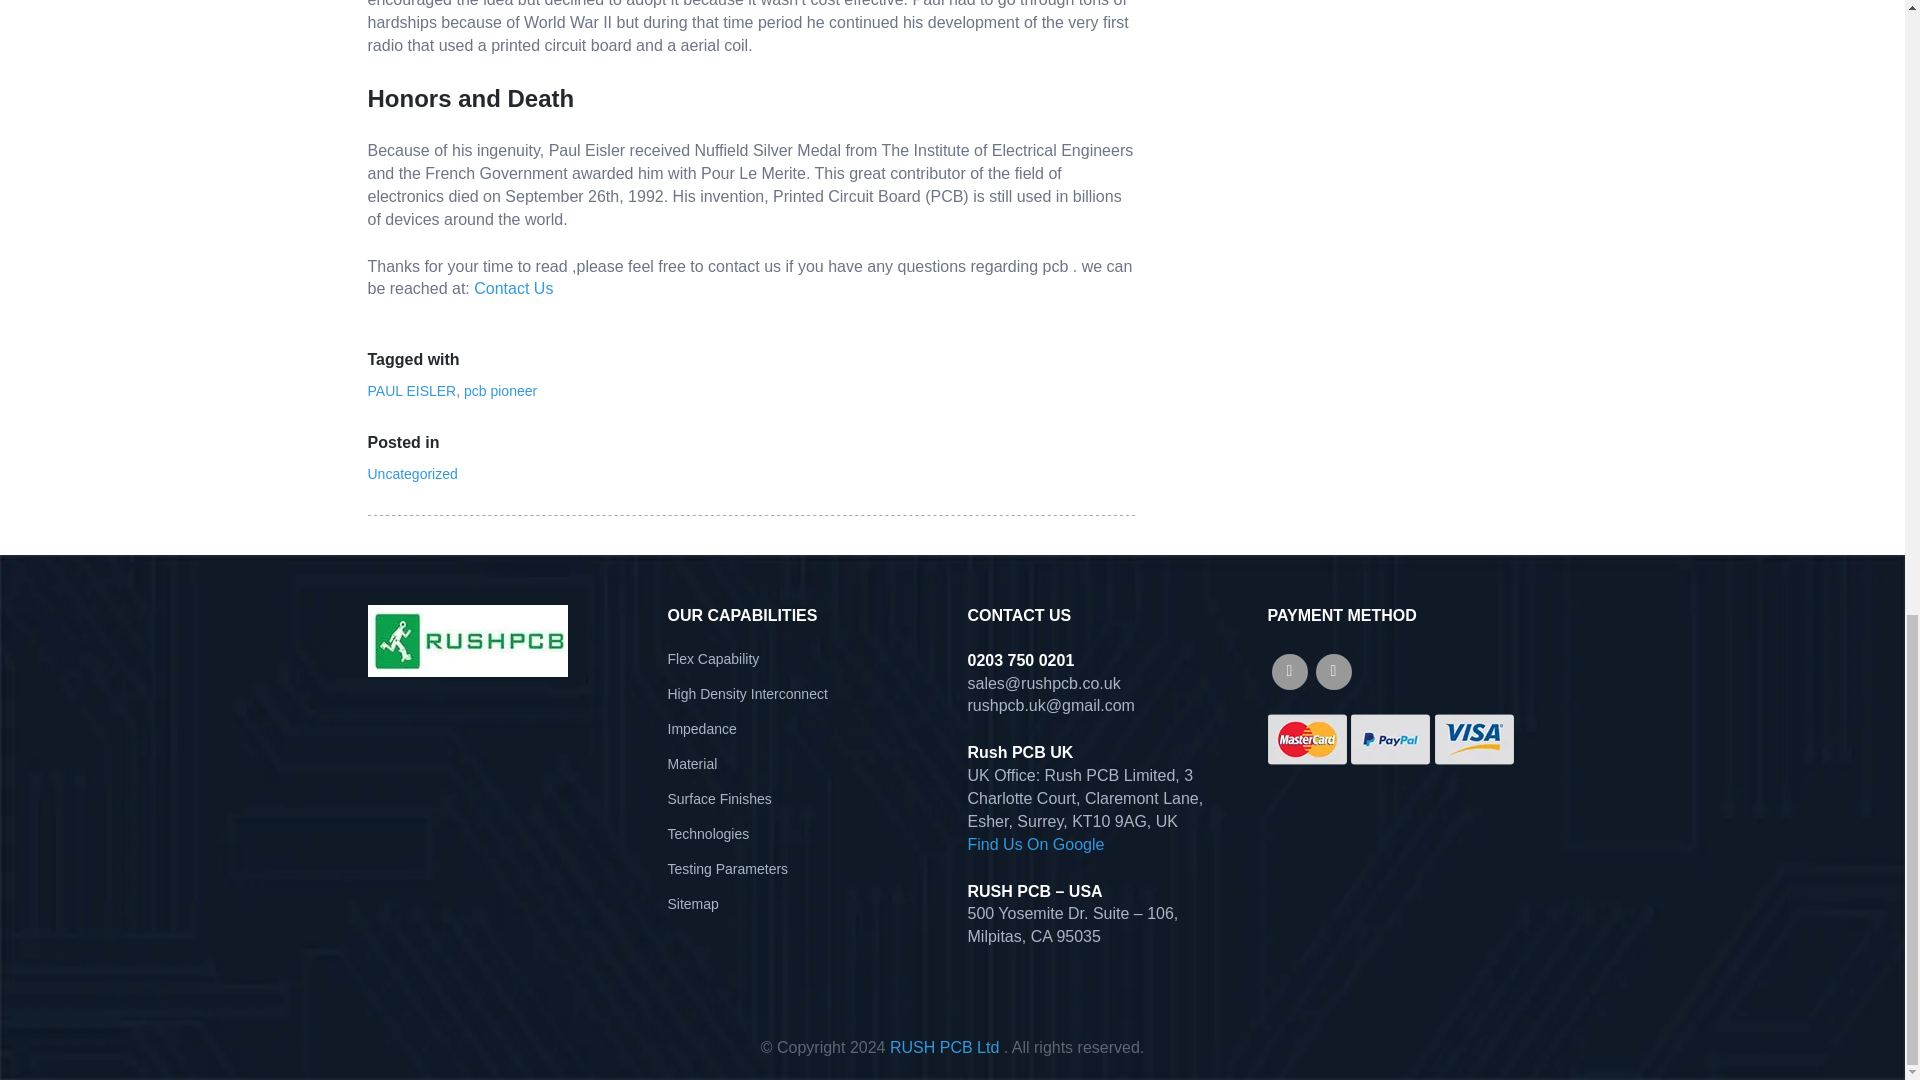 The width and height of the screenshot is (1920, 1080). What do you see at coordinates (944, 1047) in the screenshot?
I see `RUSH PCB Ltd` at bounding box center [944, 1047].